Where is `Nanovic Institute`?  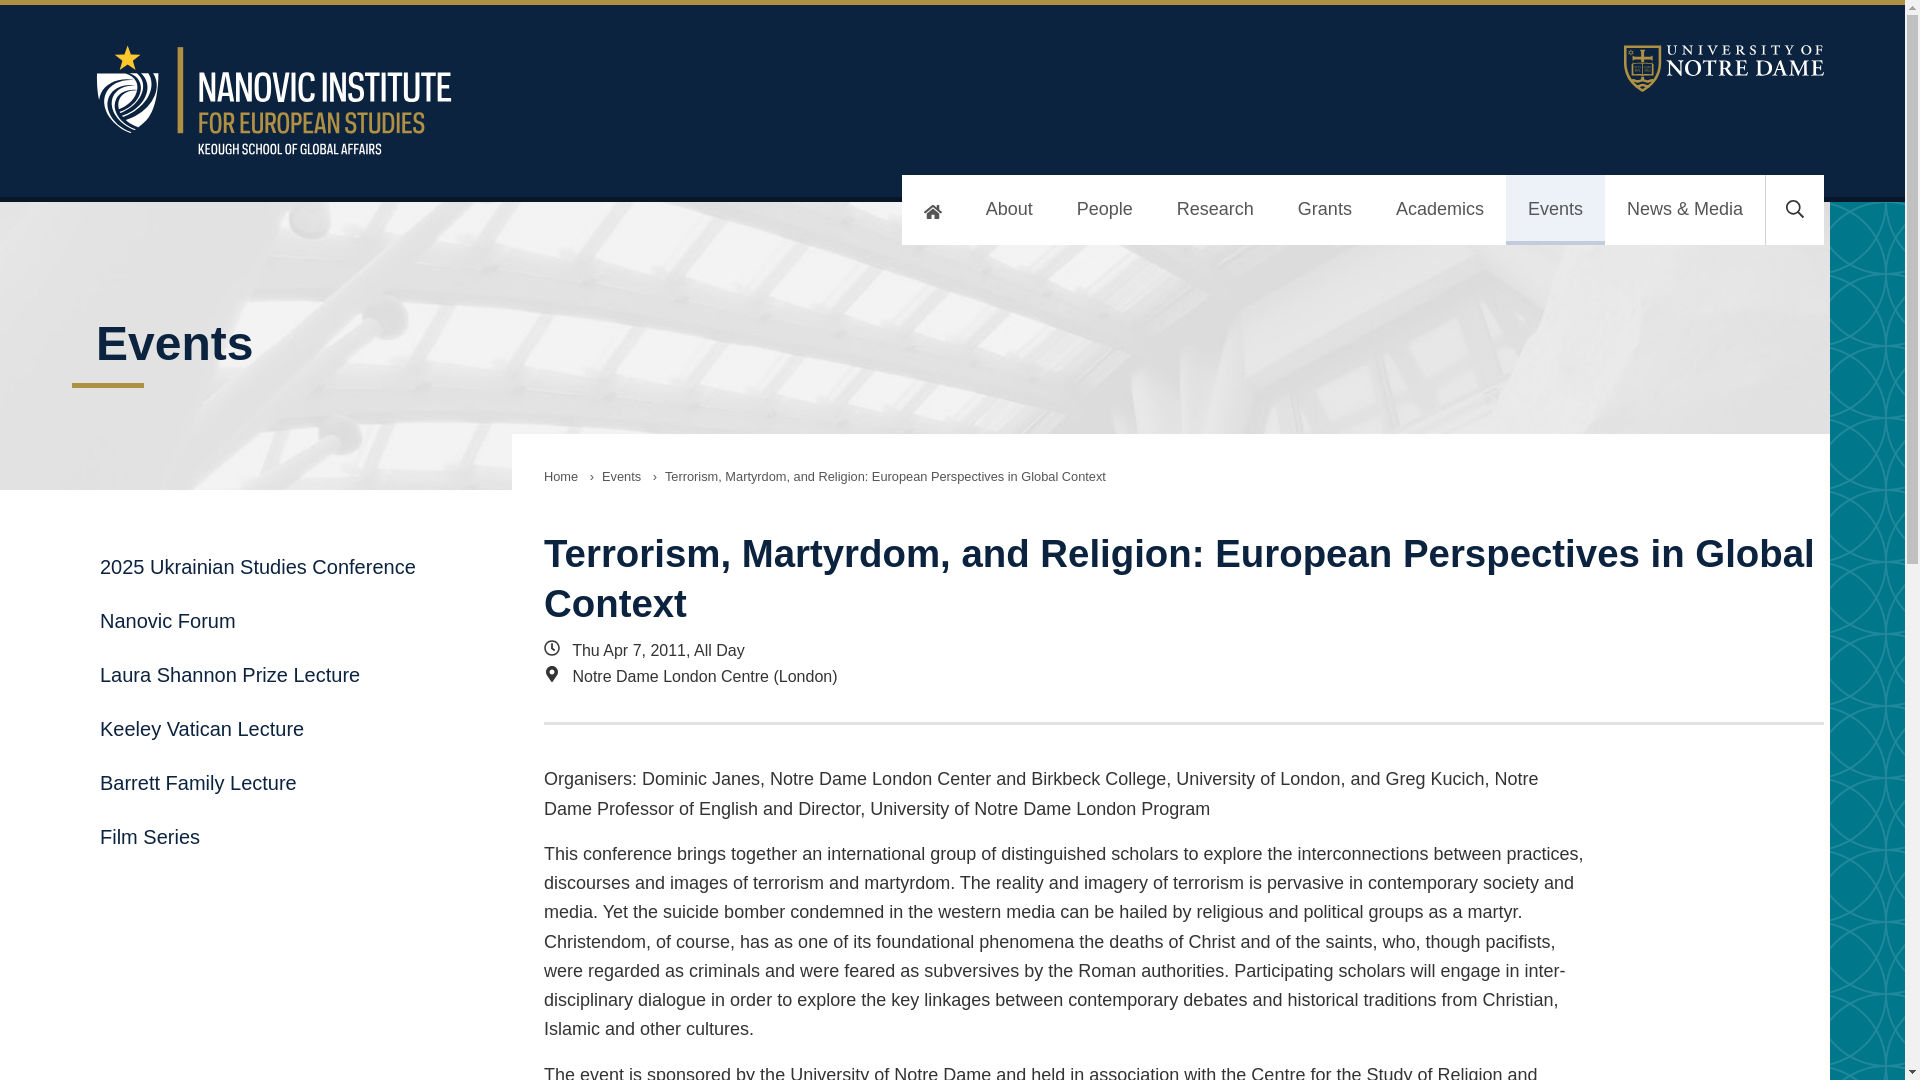 Nanovic Institute is located at coordinates (616, 100).